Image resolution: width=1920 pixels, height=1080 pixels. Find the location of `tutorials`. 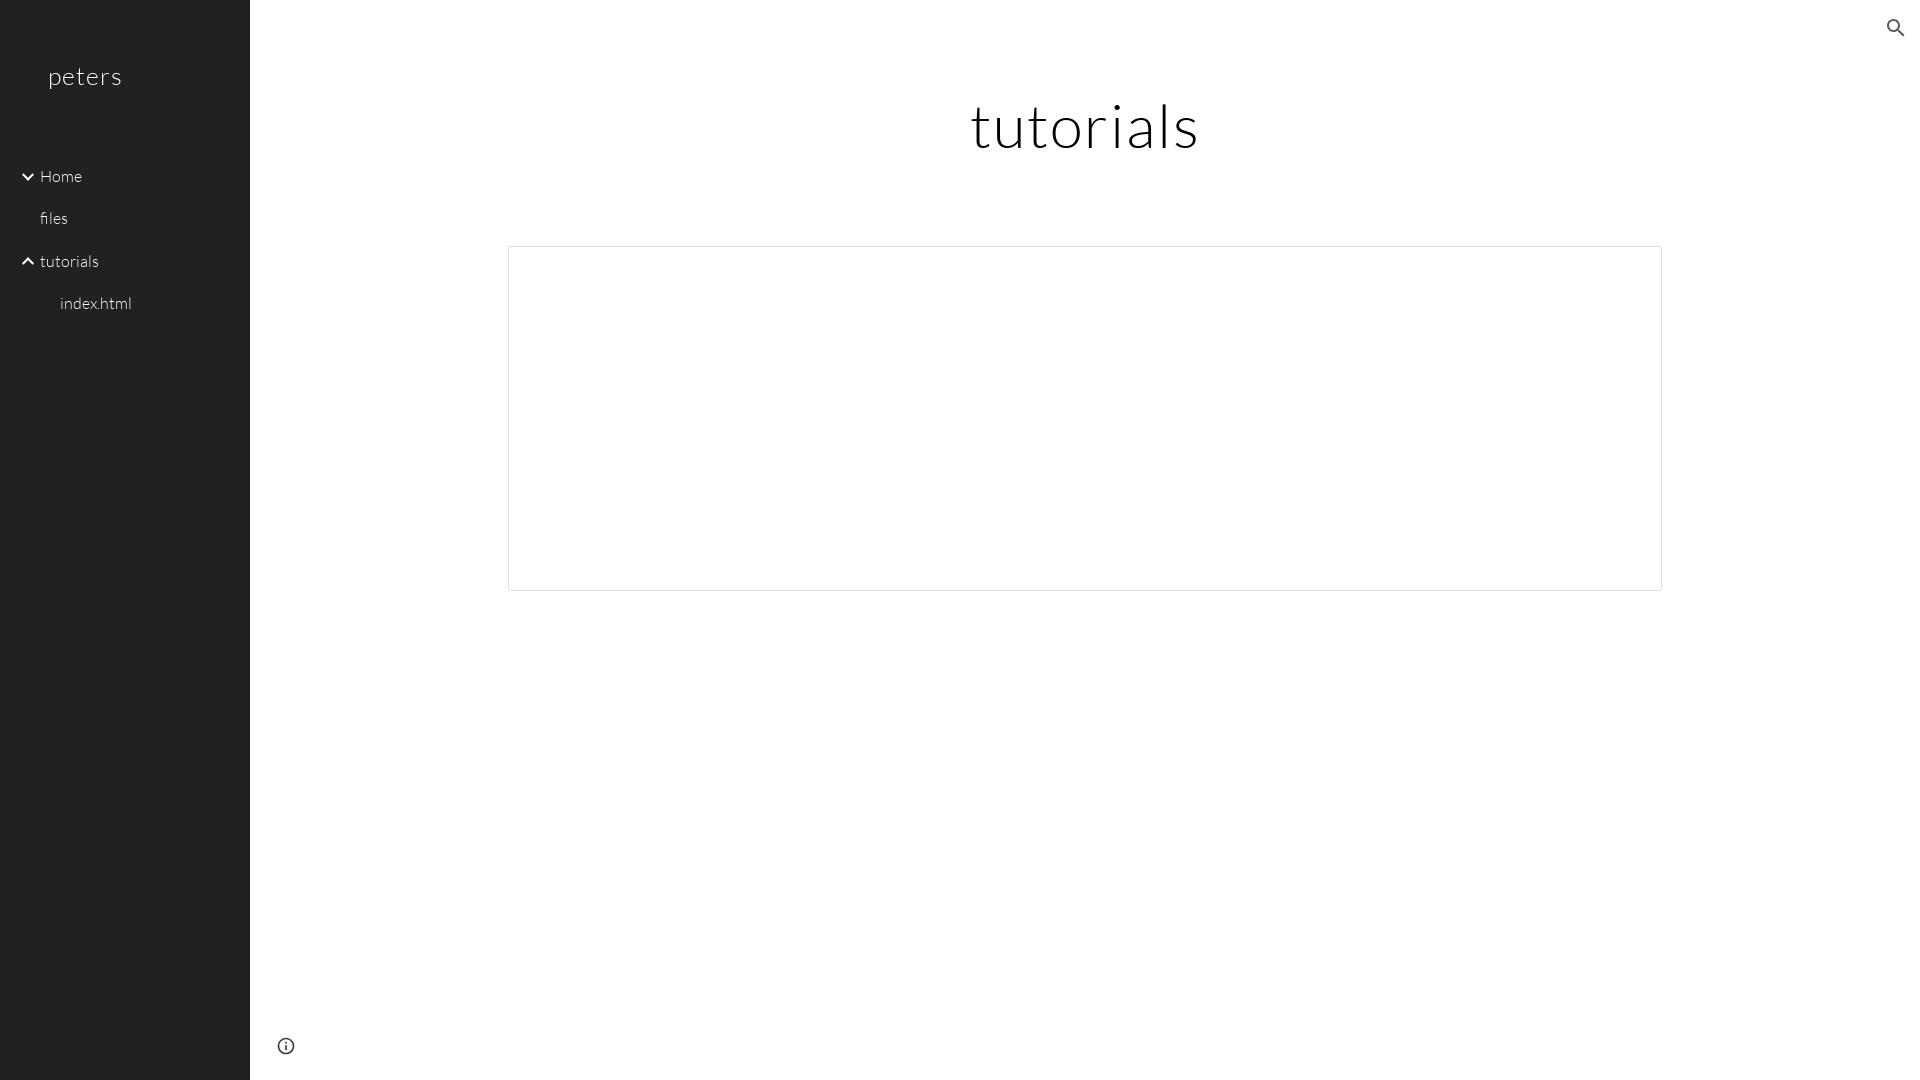

tutorials is located at coordinates (137, 261).